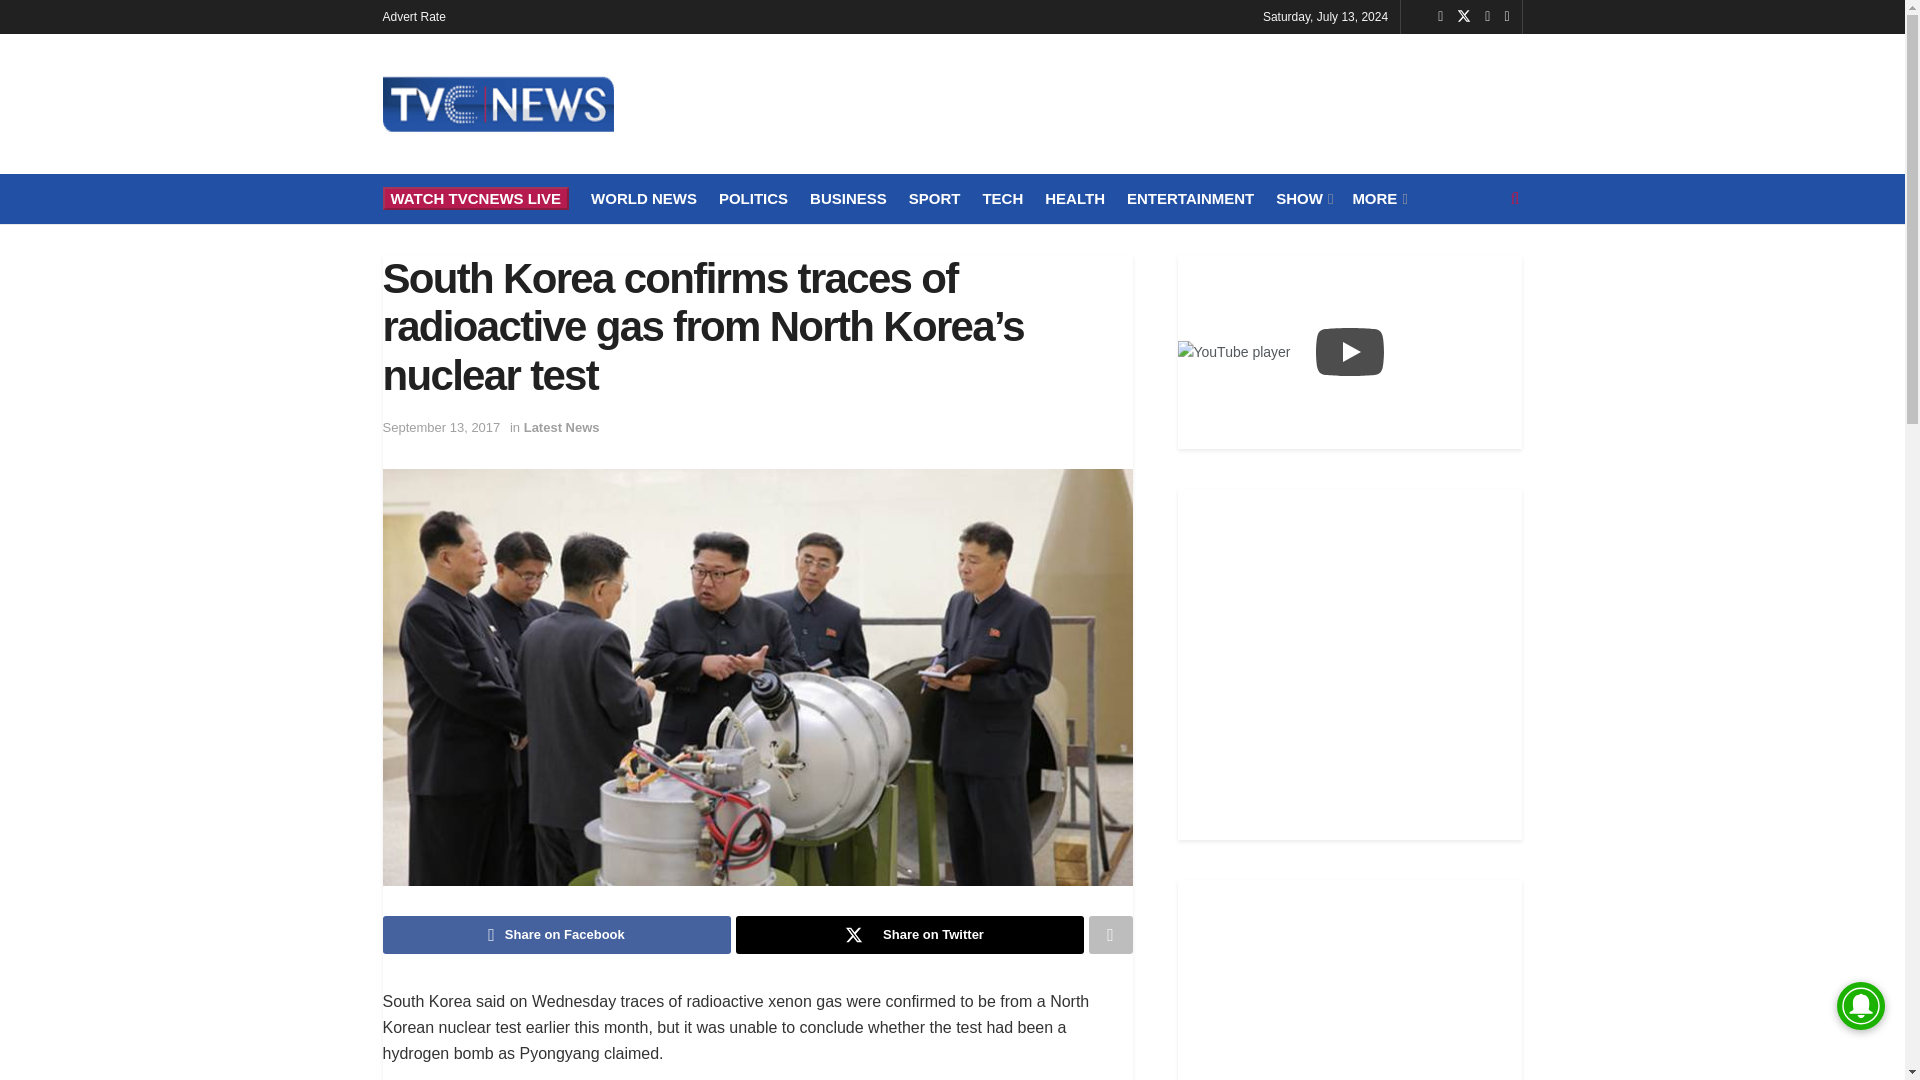  I want to click on ENTERTAINMENT, so click(1190, 198).